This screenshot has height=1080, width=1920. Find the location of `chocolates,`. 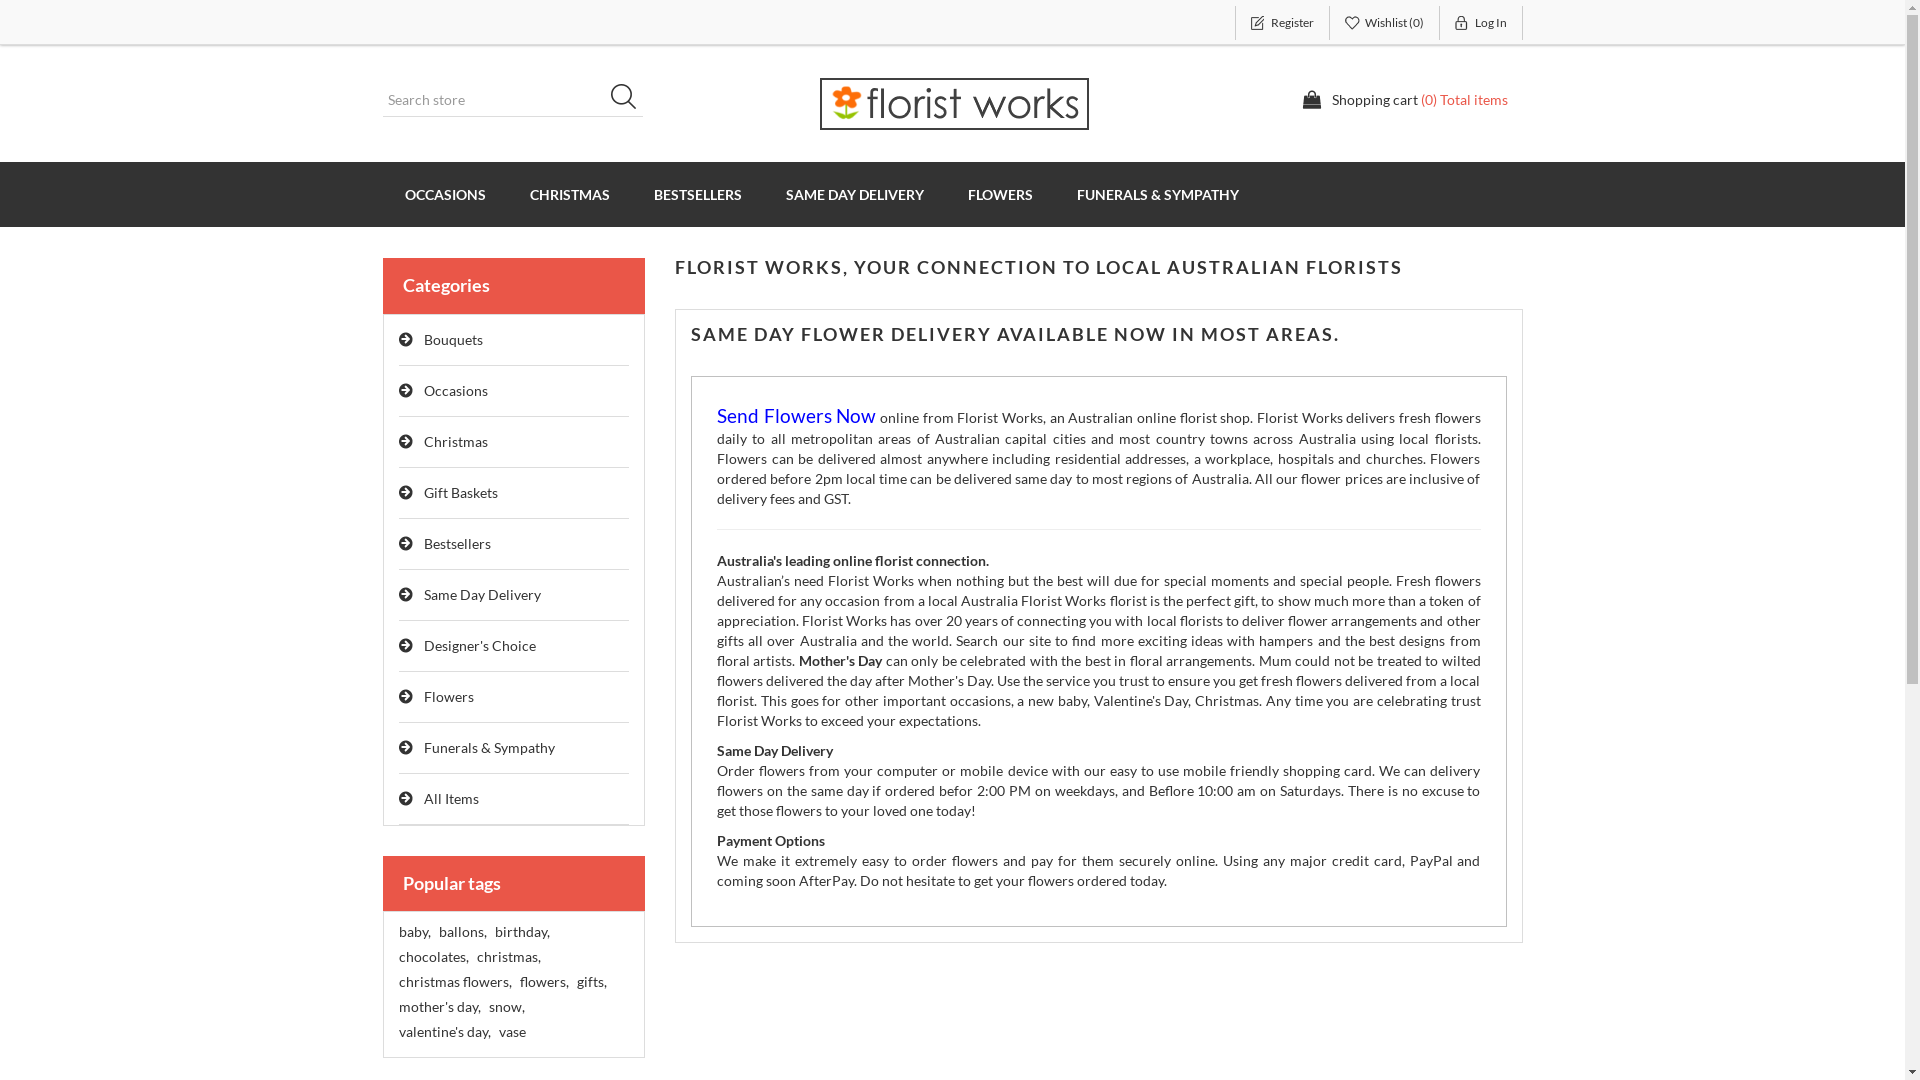

chocolates, is located at coordinates (433, 957).